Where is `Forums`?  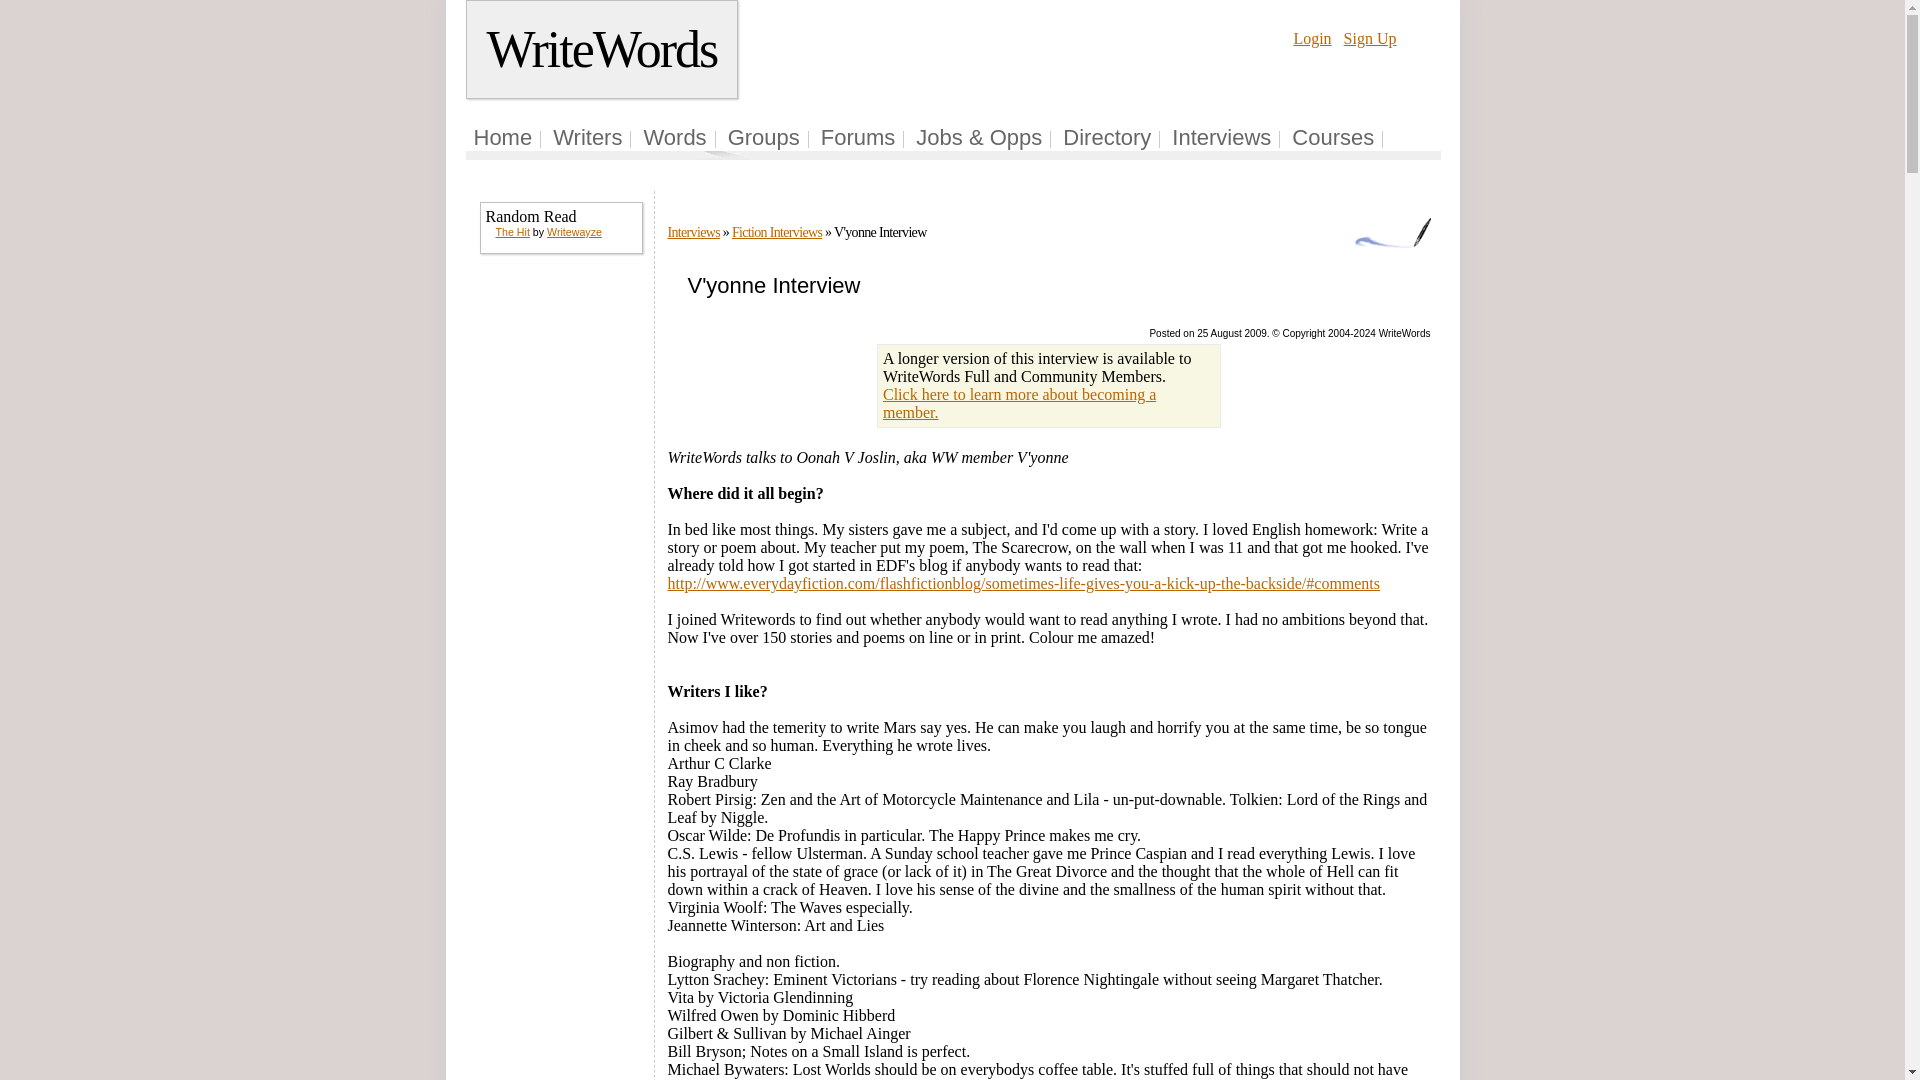
Forums is located at coordinates (858, 138).